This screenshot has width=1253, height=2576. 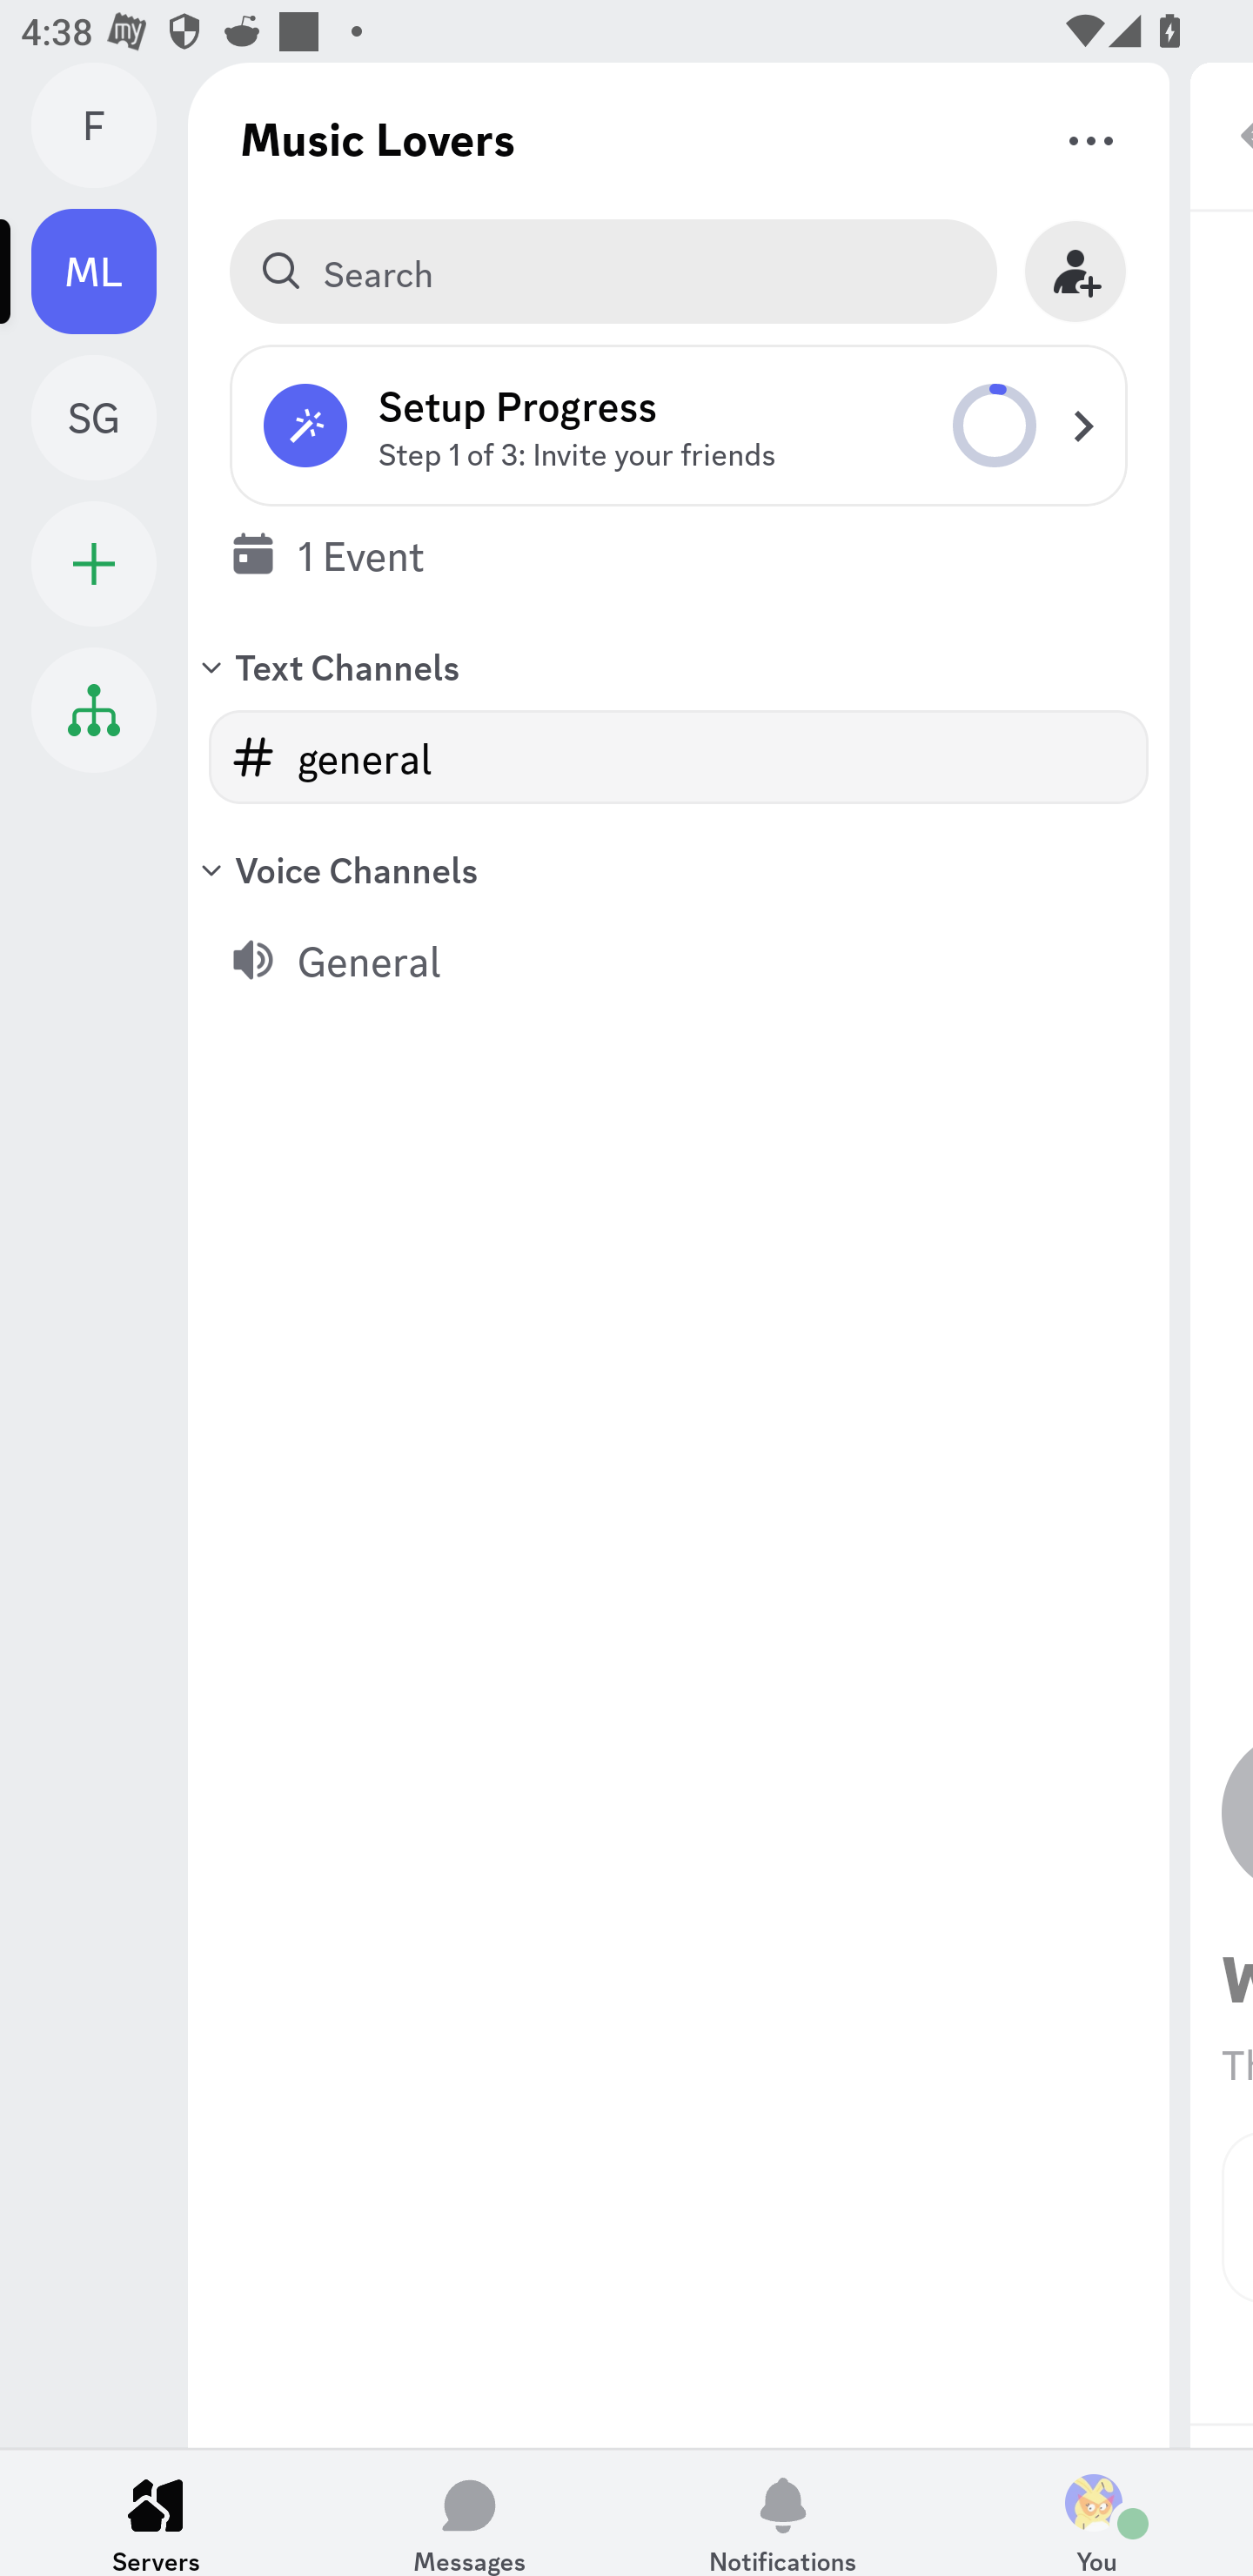 What do you see at coordinates (679, 757) in the screenshot?
I see `general (text channel) general` at bounding box center [679, 757].